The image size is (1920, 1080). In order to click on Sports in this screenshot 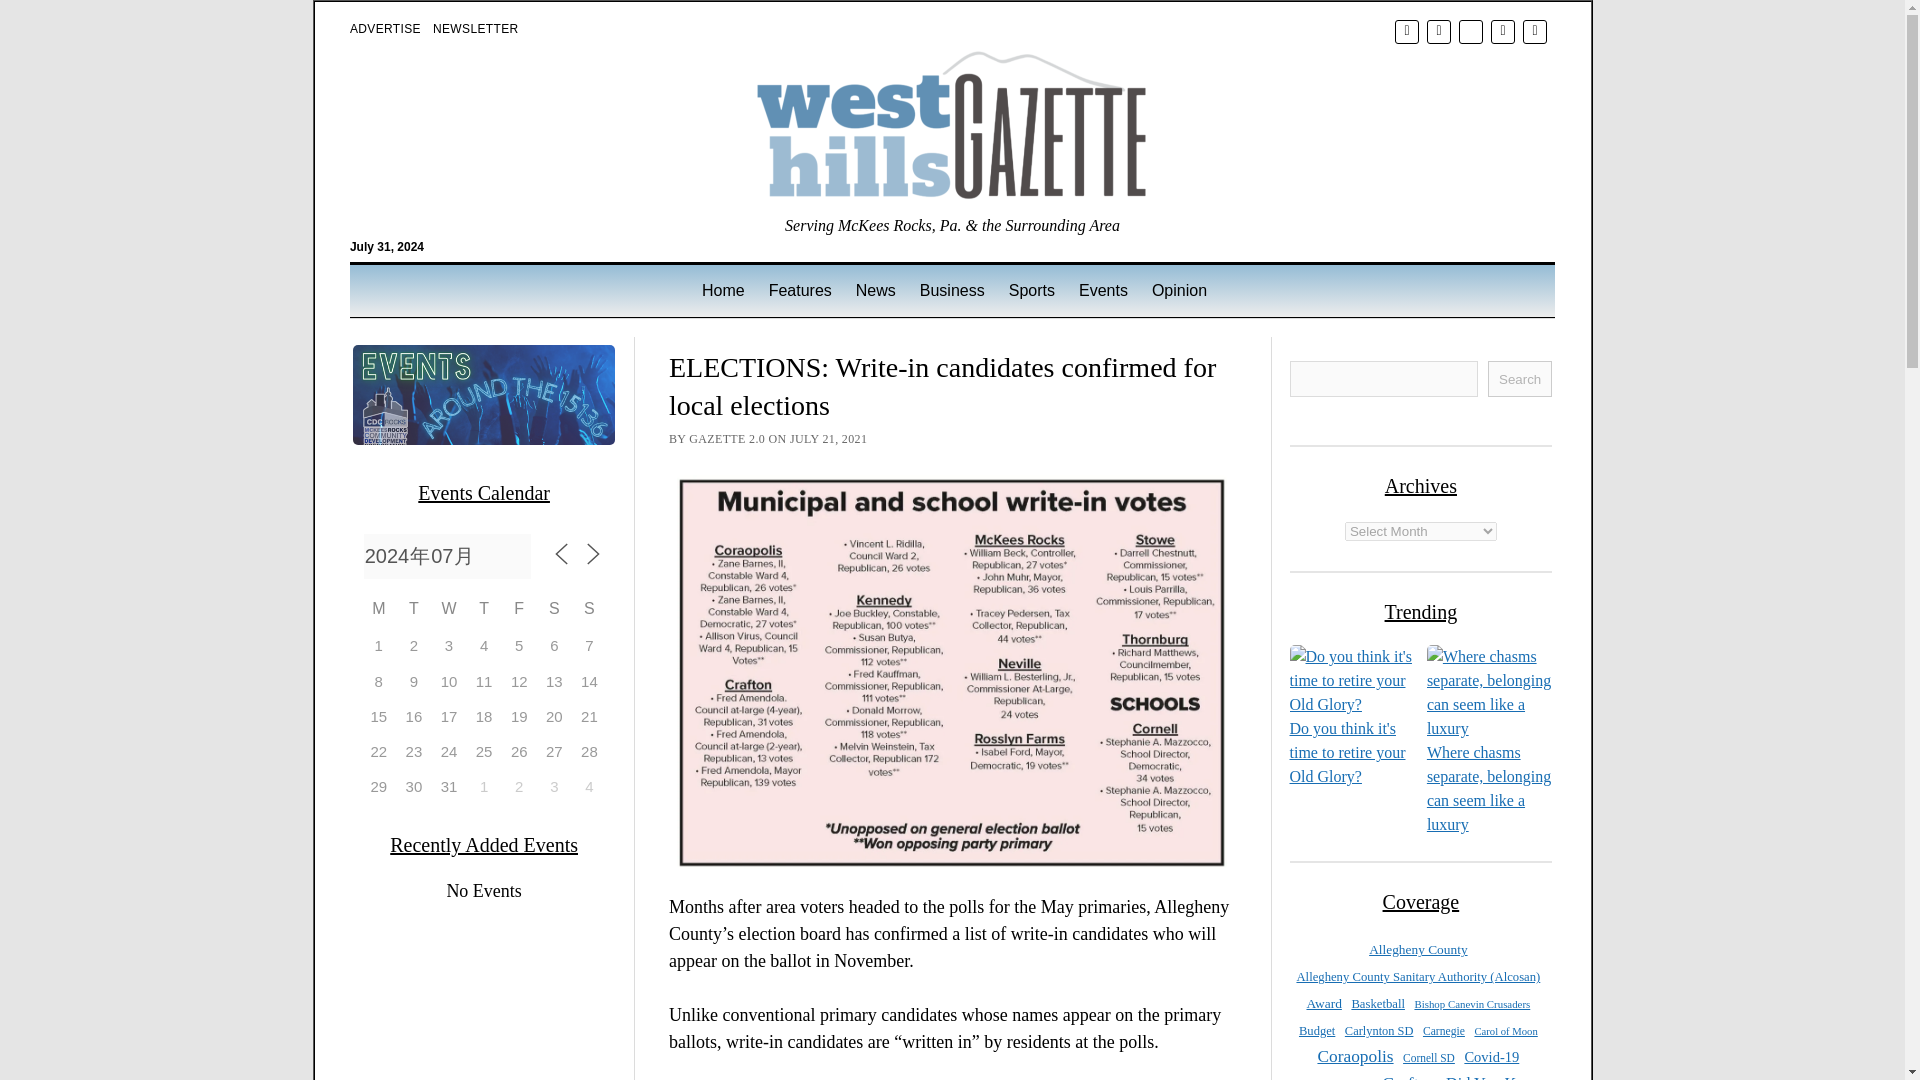, I will do `click(1032, 290)`.